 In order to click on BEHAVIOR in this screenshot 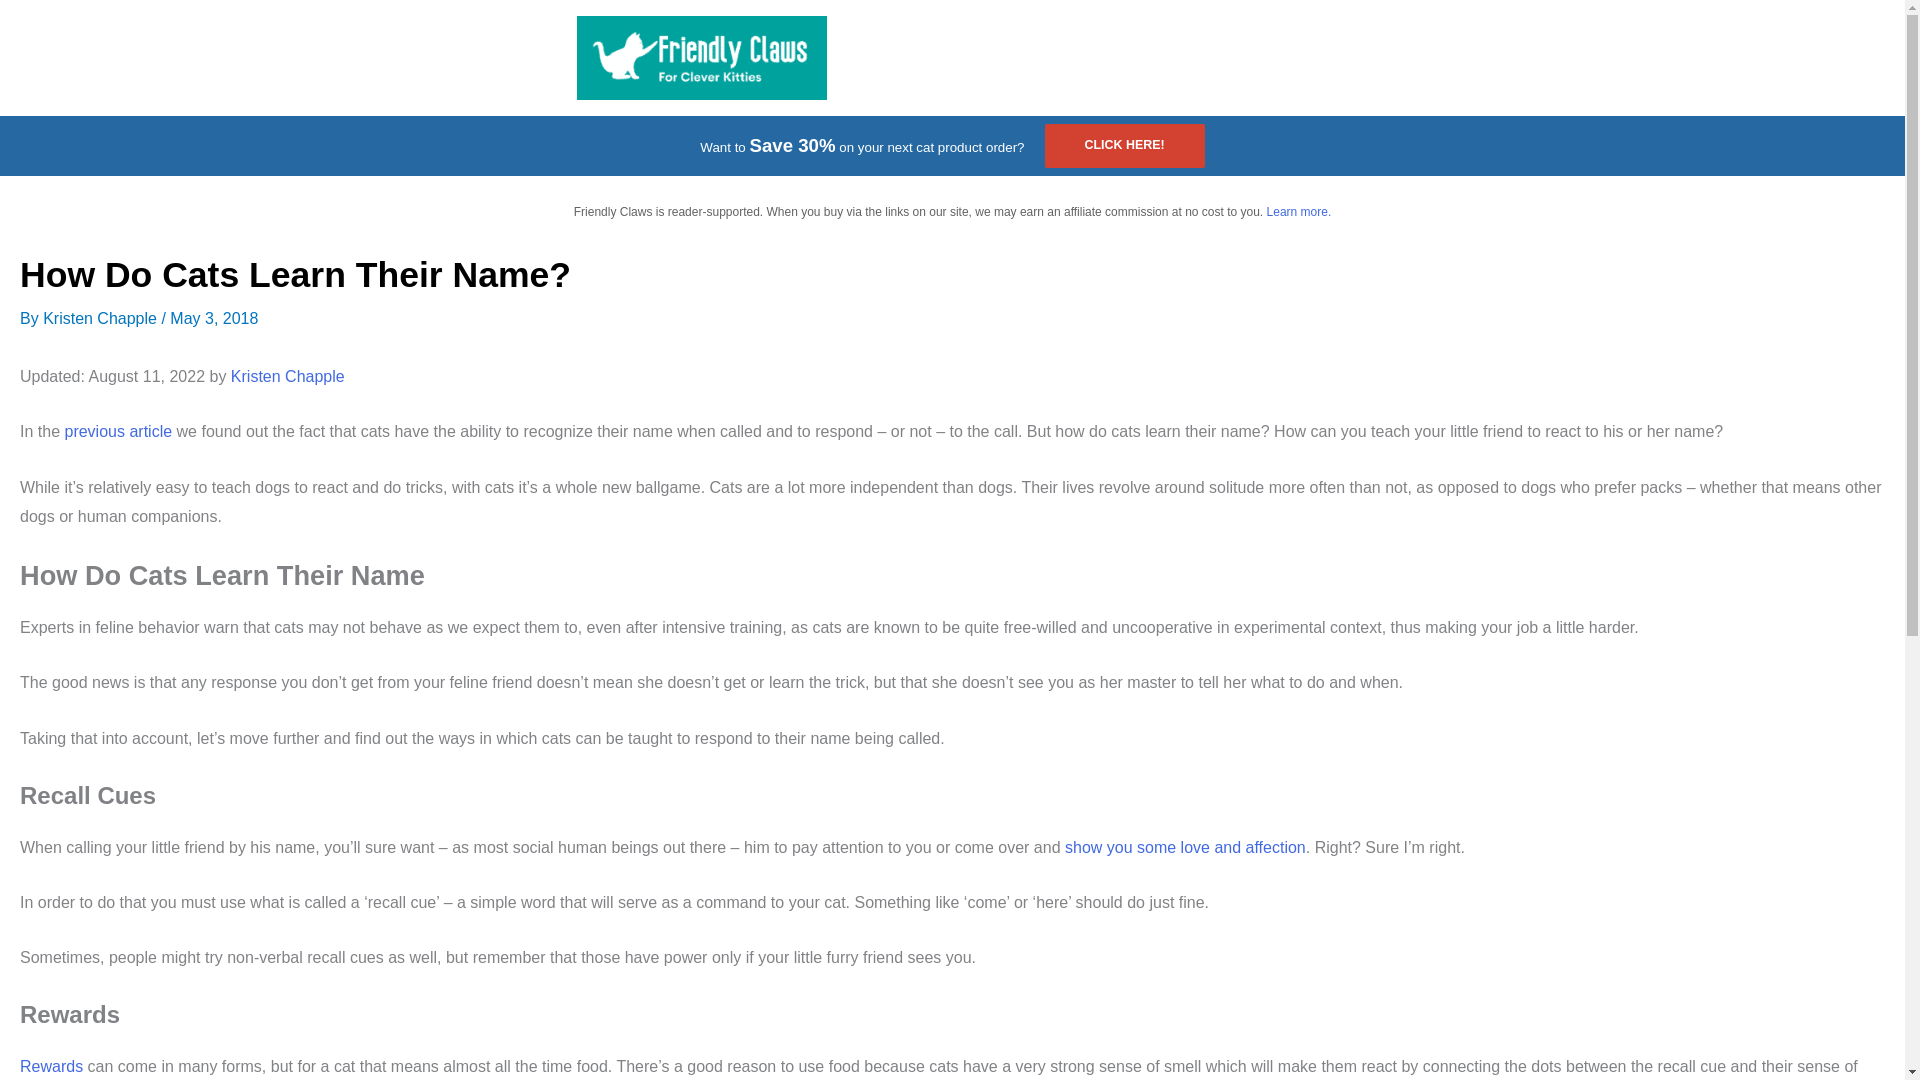, I will do `click(1186, 58)`.